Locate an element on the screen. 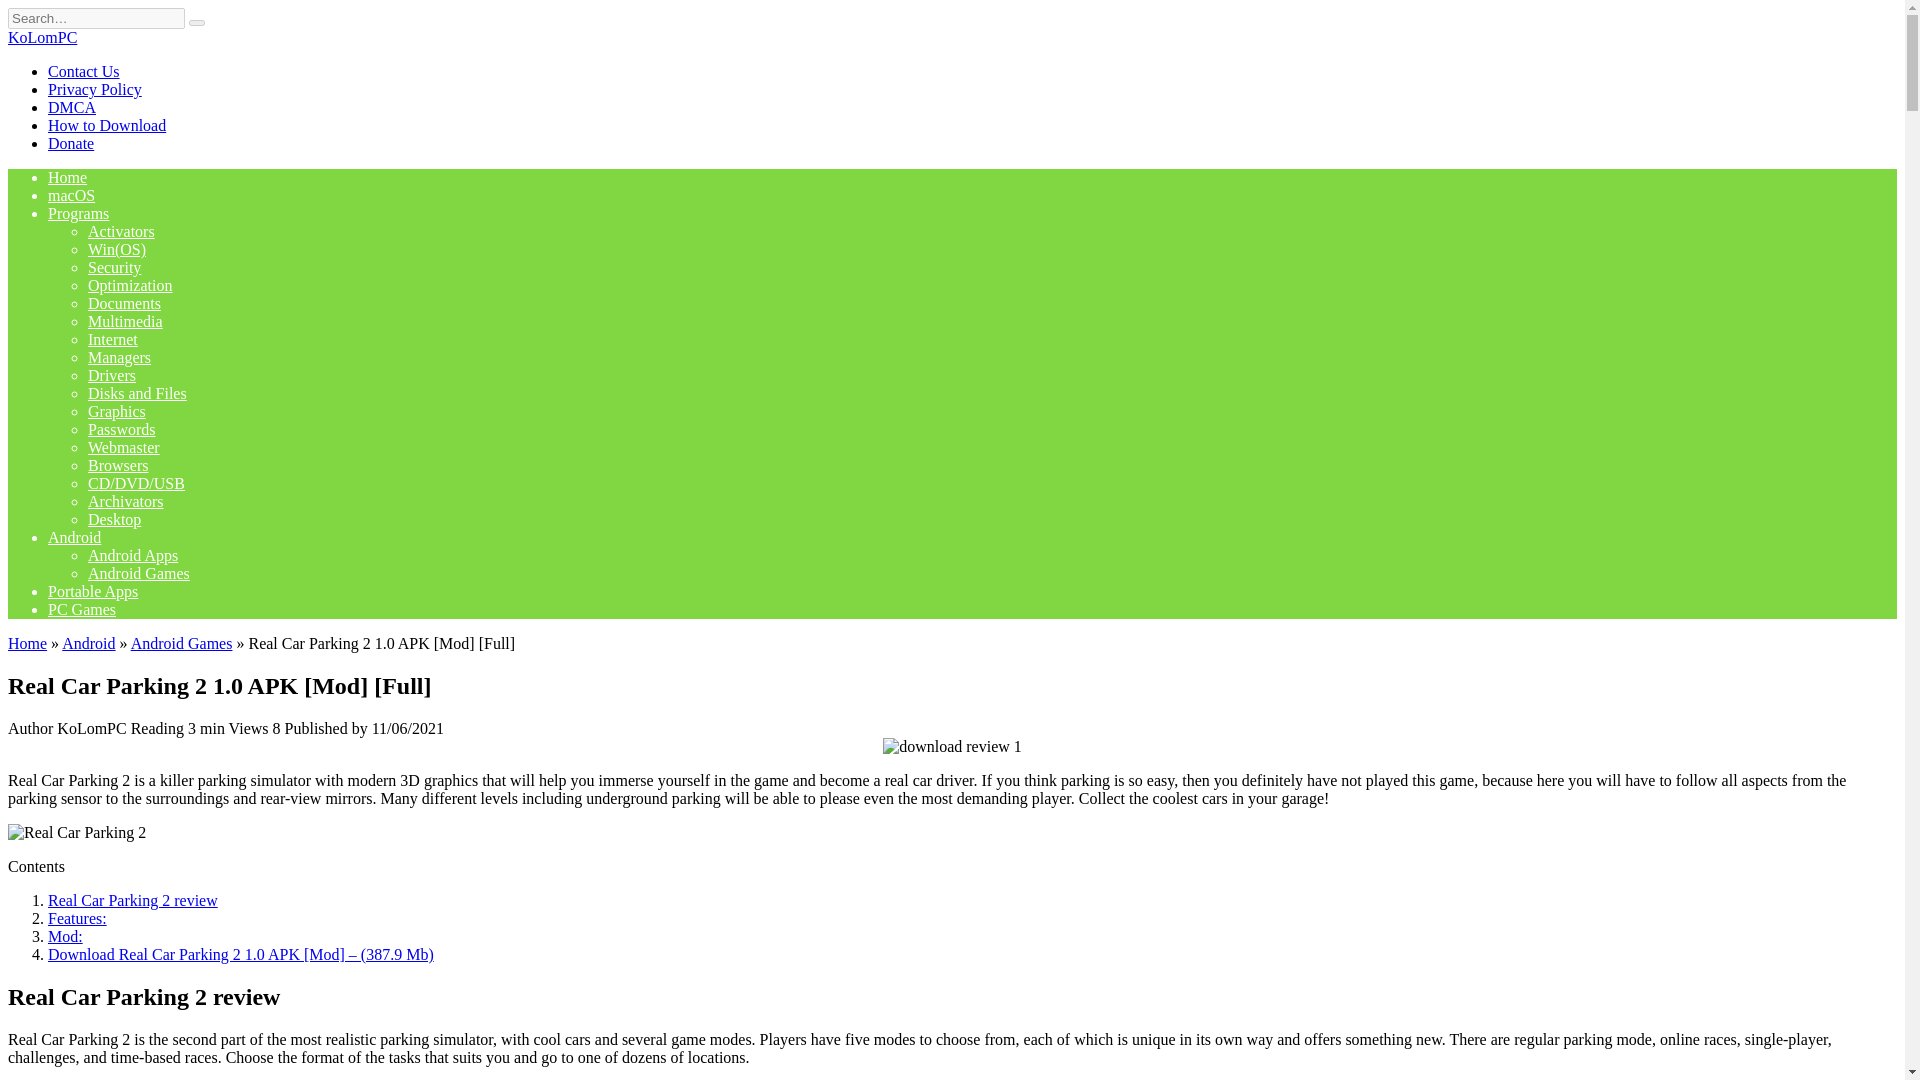  DMCA is located at coordinates (72, 107).